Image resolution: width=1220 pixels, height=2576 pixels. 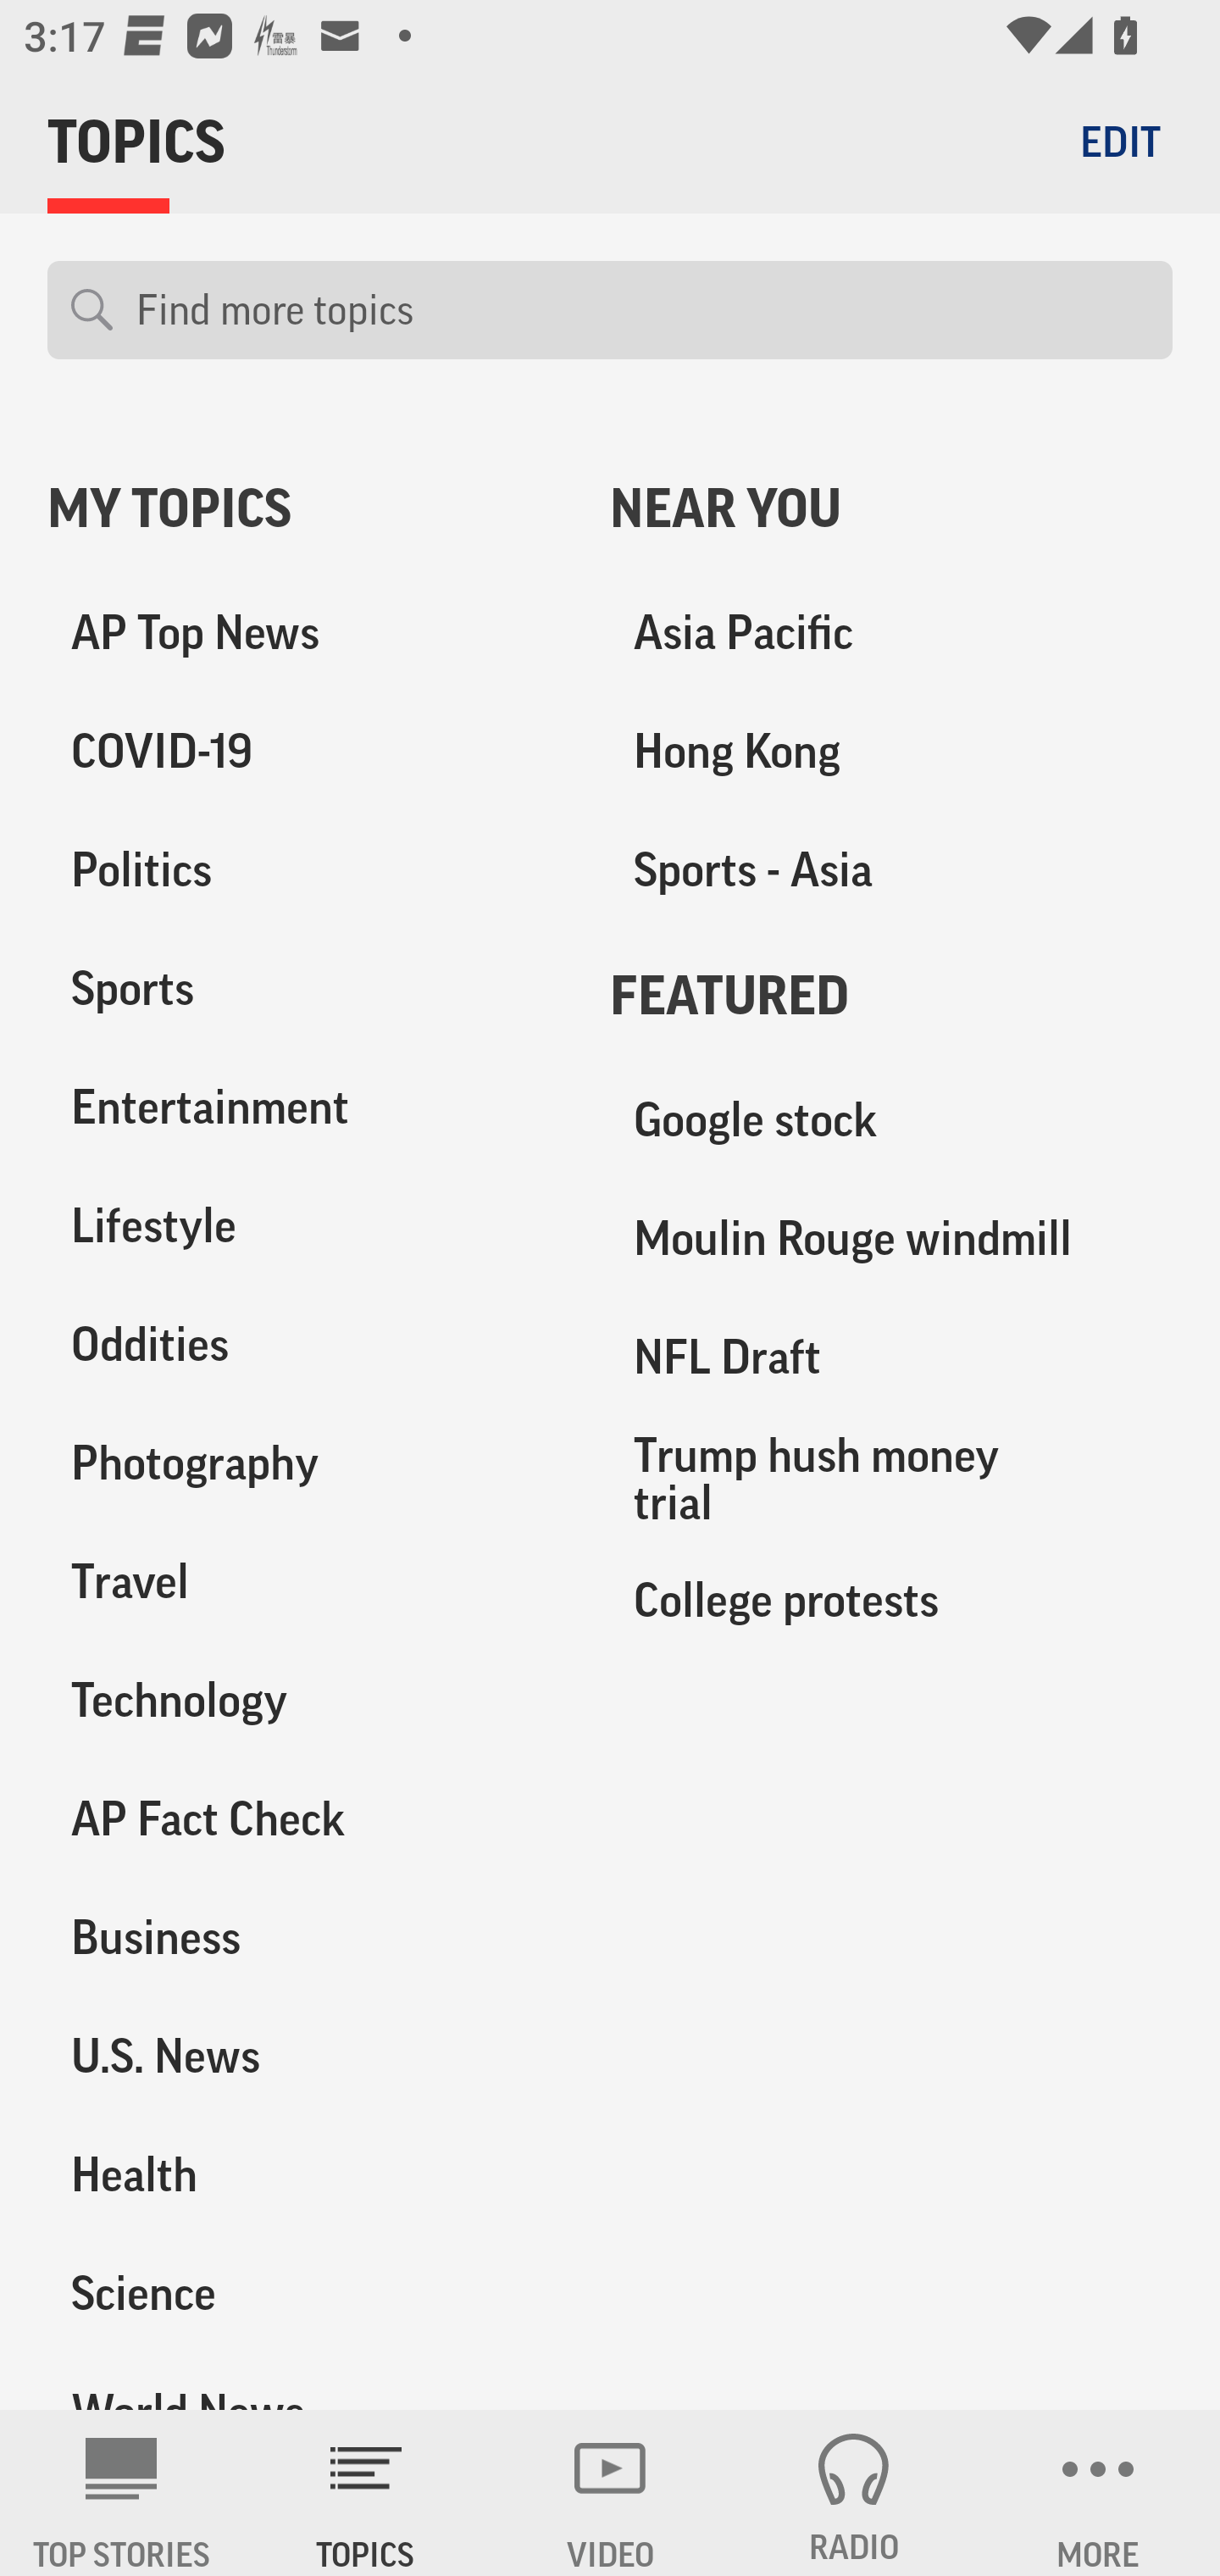 I want to click on U.S. News, so click(x=305, y=2056).